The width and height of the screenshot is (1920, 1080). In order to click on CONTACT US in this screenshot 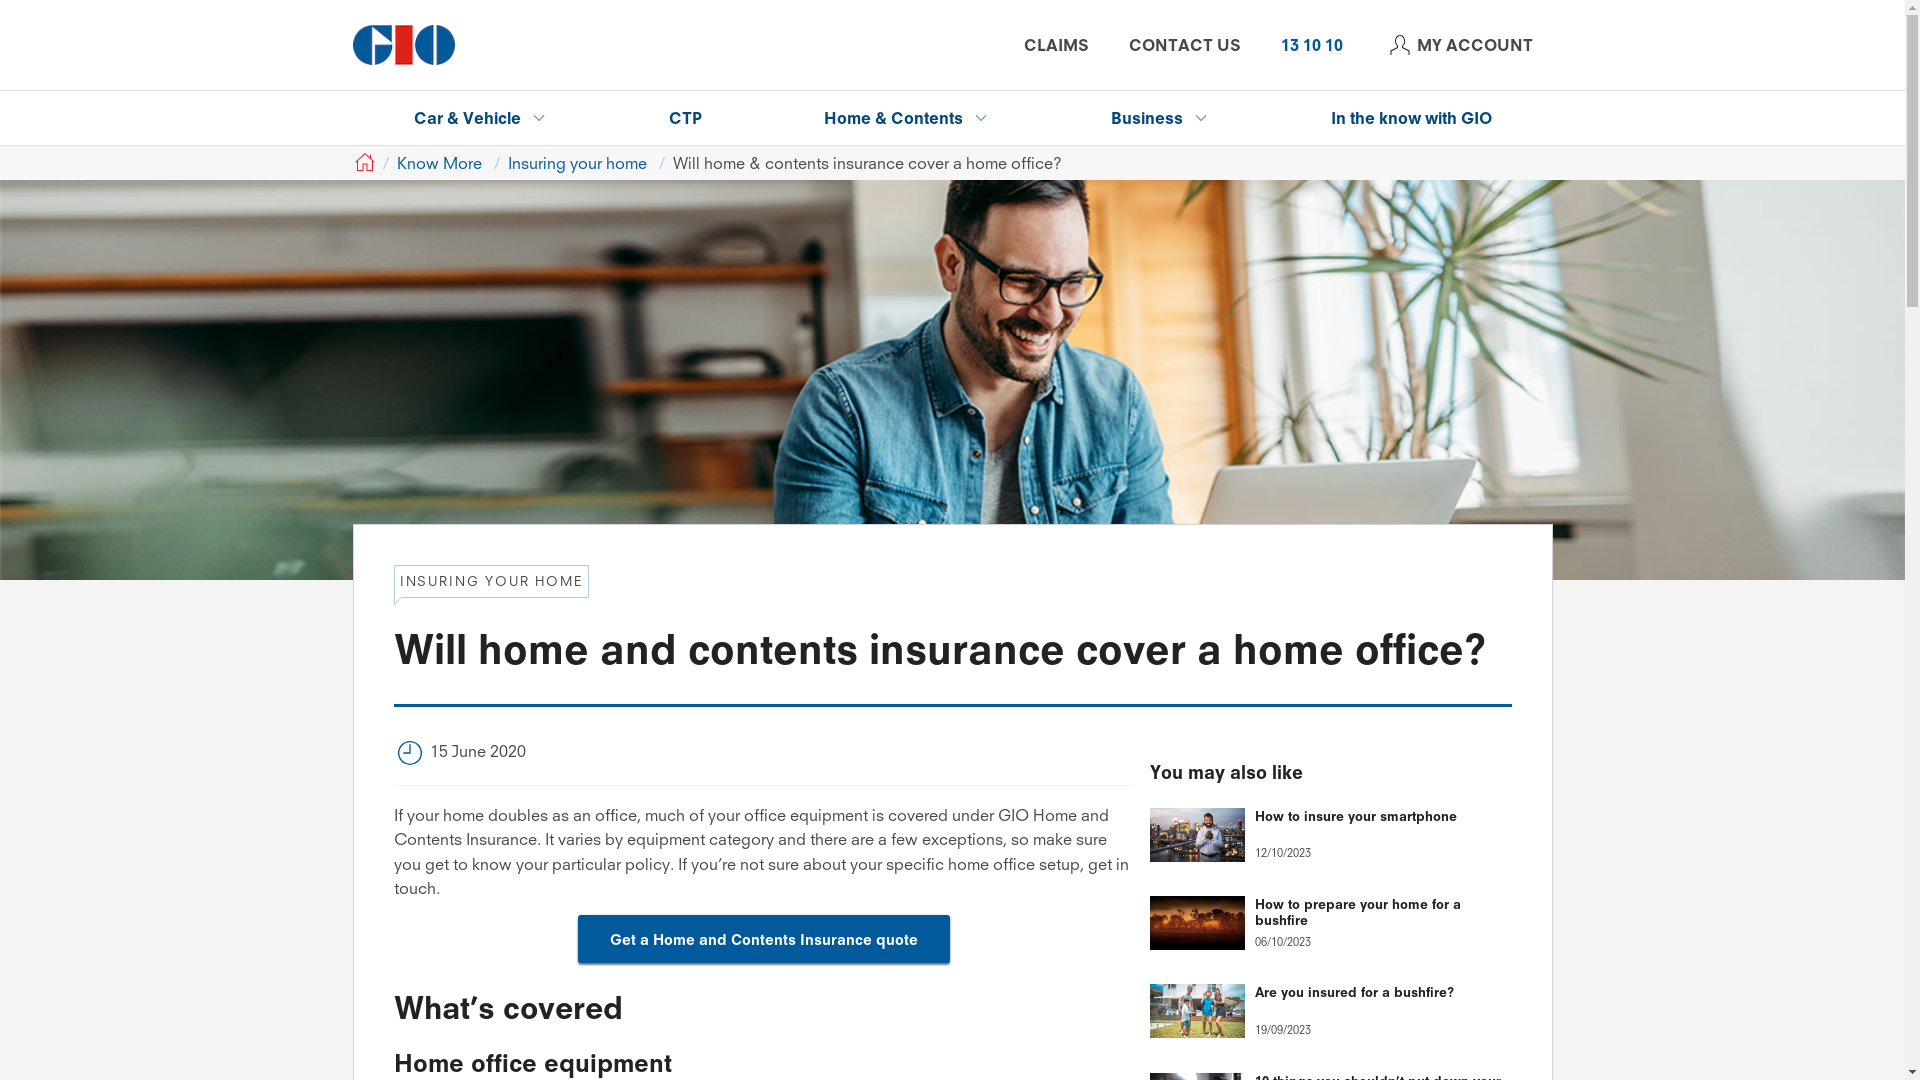, I will do `click(1184, 45)`.